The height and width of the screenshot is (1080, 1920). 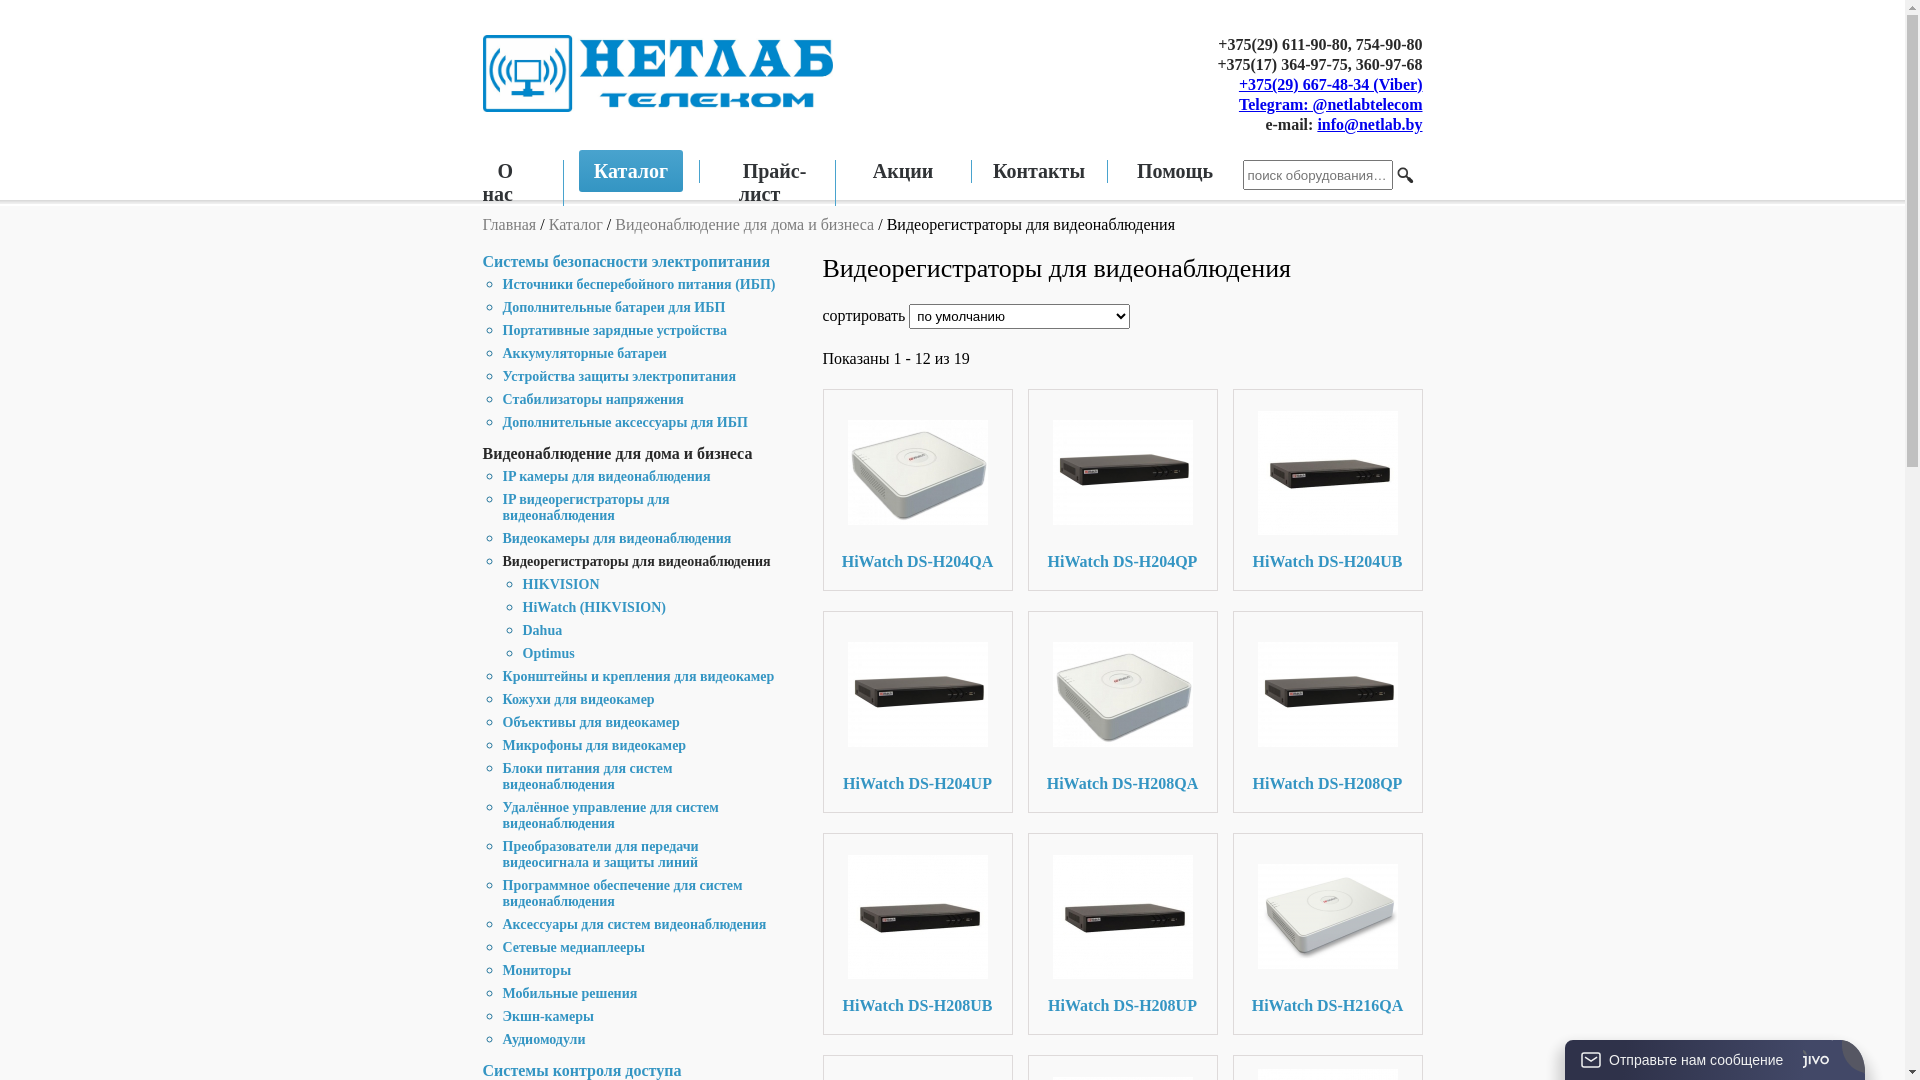 What do you see at coordinates (542, 630) in the screenshot?
I see `Dahua` at bounding box center [542, 630].